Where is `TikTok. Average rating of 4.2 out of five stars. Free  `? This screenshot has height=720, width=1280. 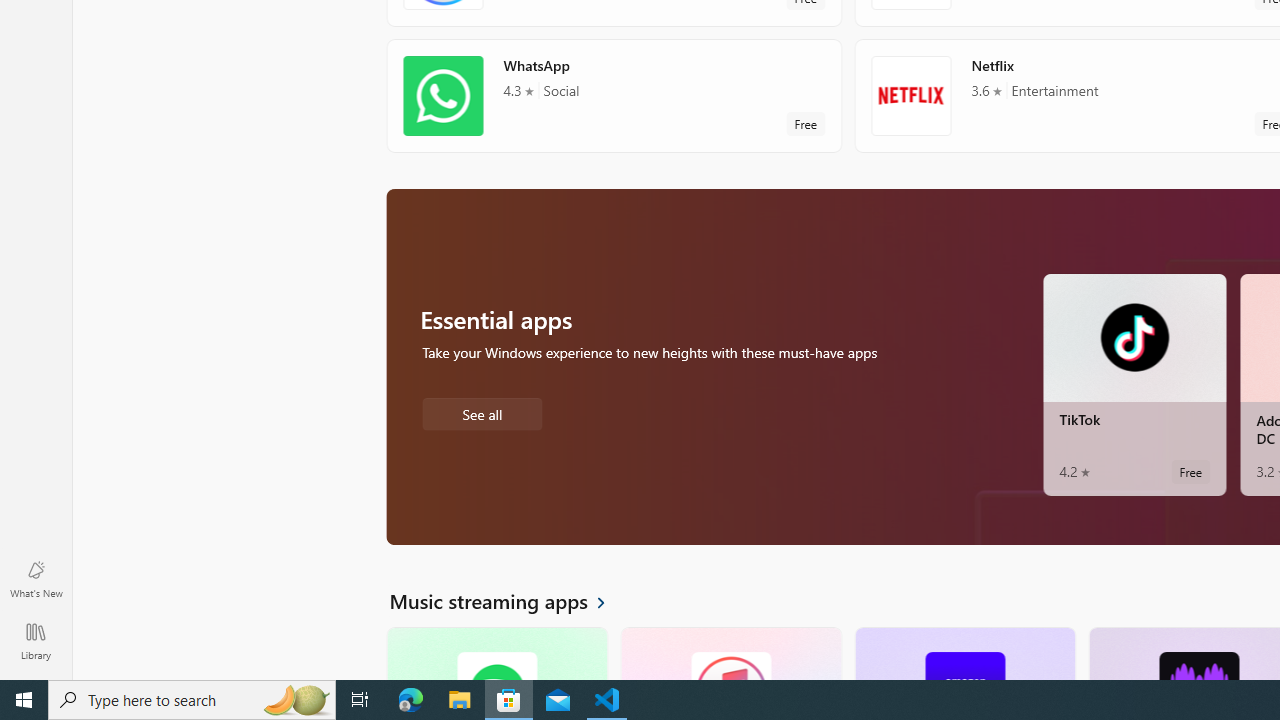
TikTok. Average rating of 4.2 out of five stars. Free   is located at coordinates (1134, 384).